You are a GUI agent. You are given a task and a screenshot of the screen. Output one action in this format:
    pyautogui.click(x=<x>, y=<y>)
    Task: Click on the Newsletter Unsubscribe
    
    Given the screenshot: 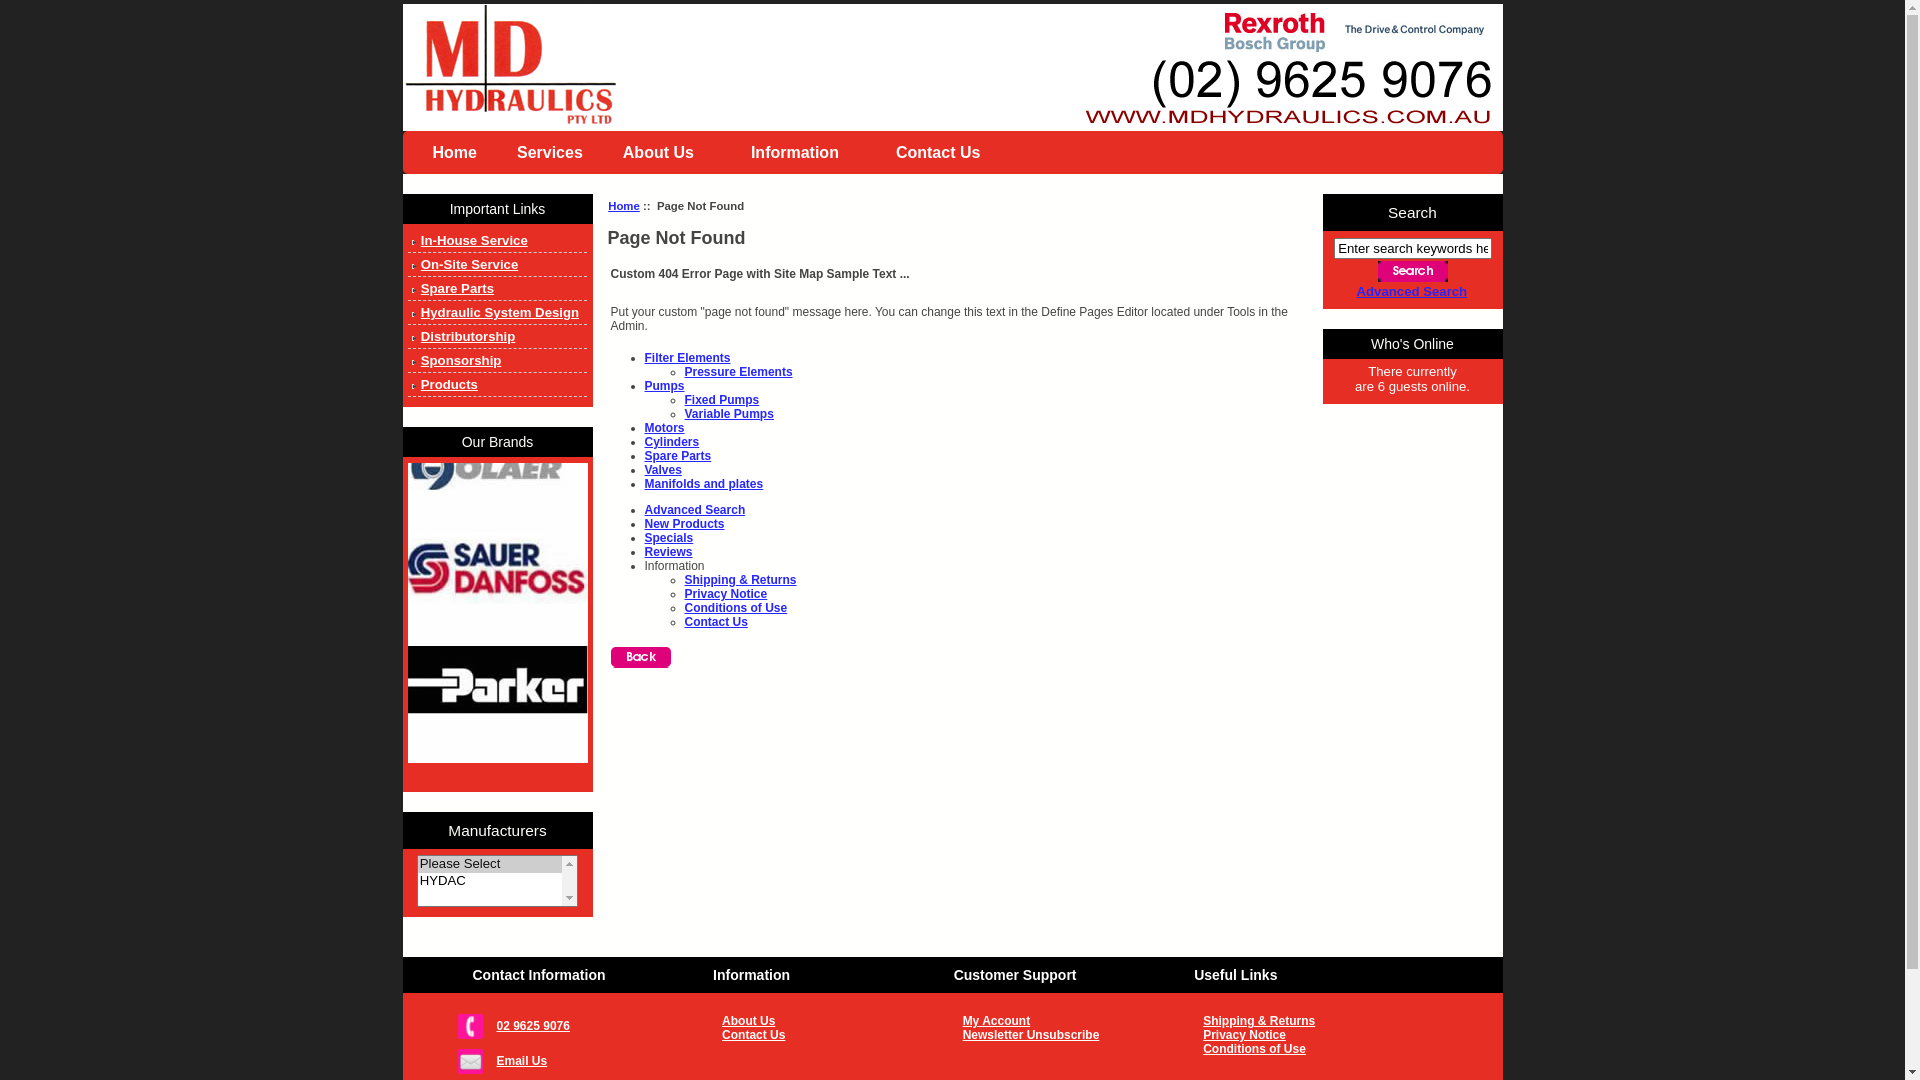 What is the action you would take?
    pyautogui.click(x=1060, y=1035)
    